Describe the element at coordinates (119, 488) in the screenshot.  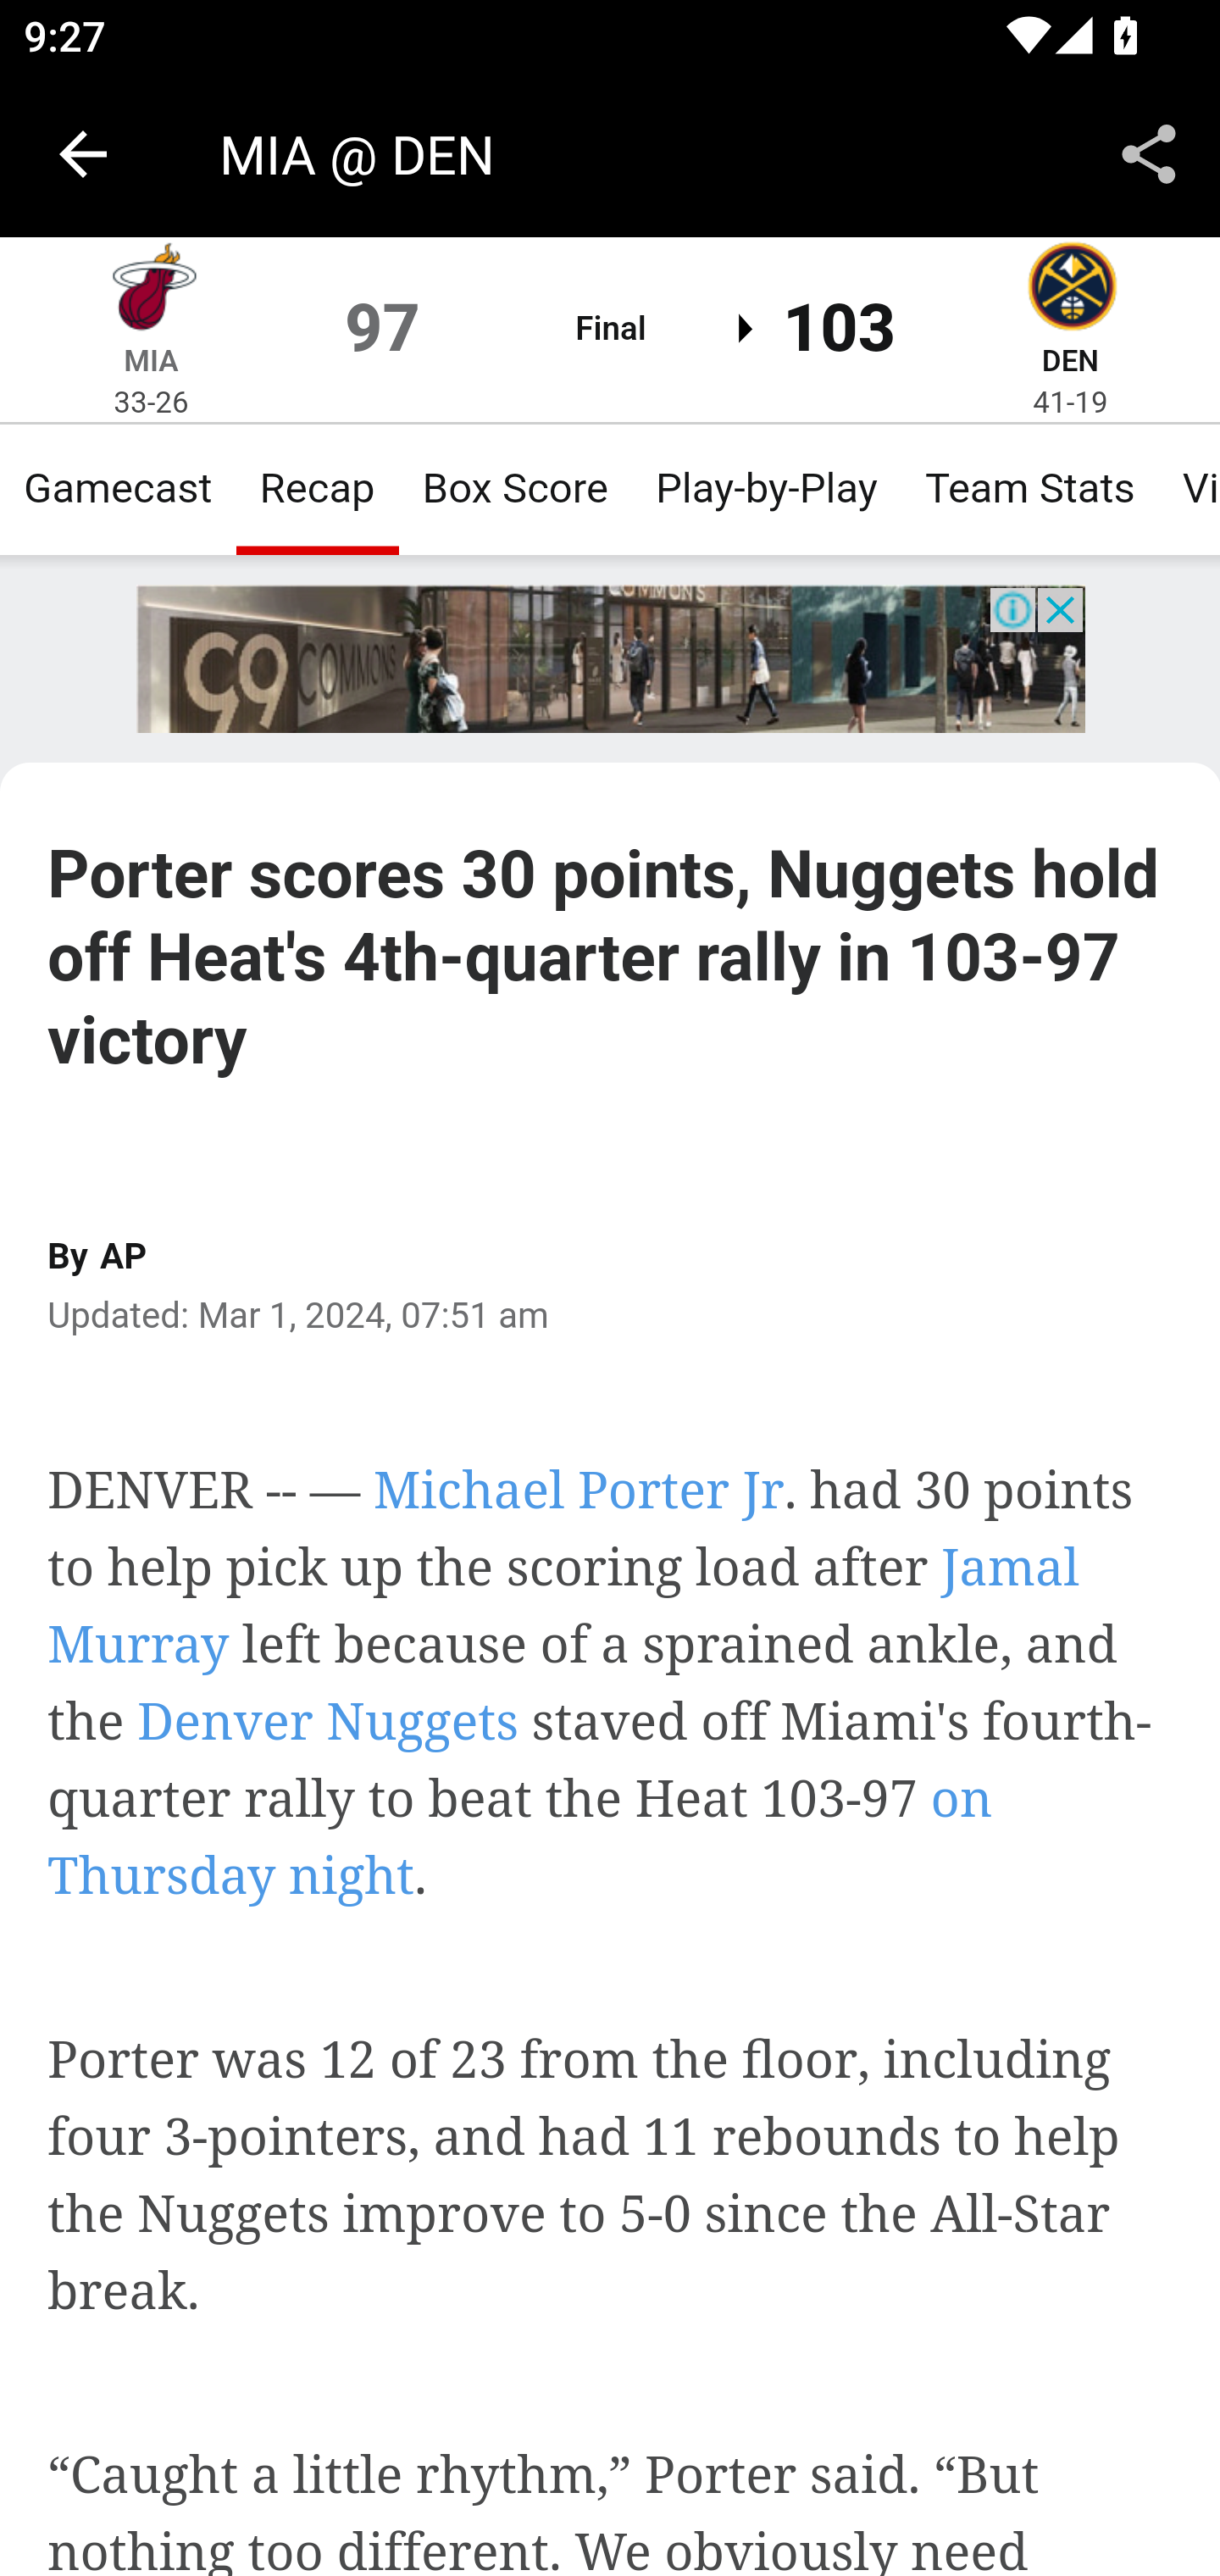
I see `Gamecast` at that location.